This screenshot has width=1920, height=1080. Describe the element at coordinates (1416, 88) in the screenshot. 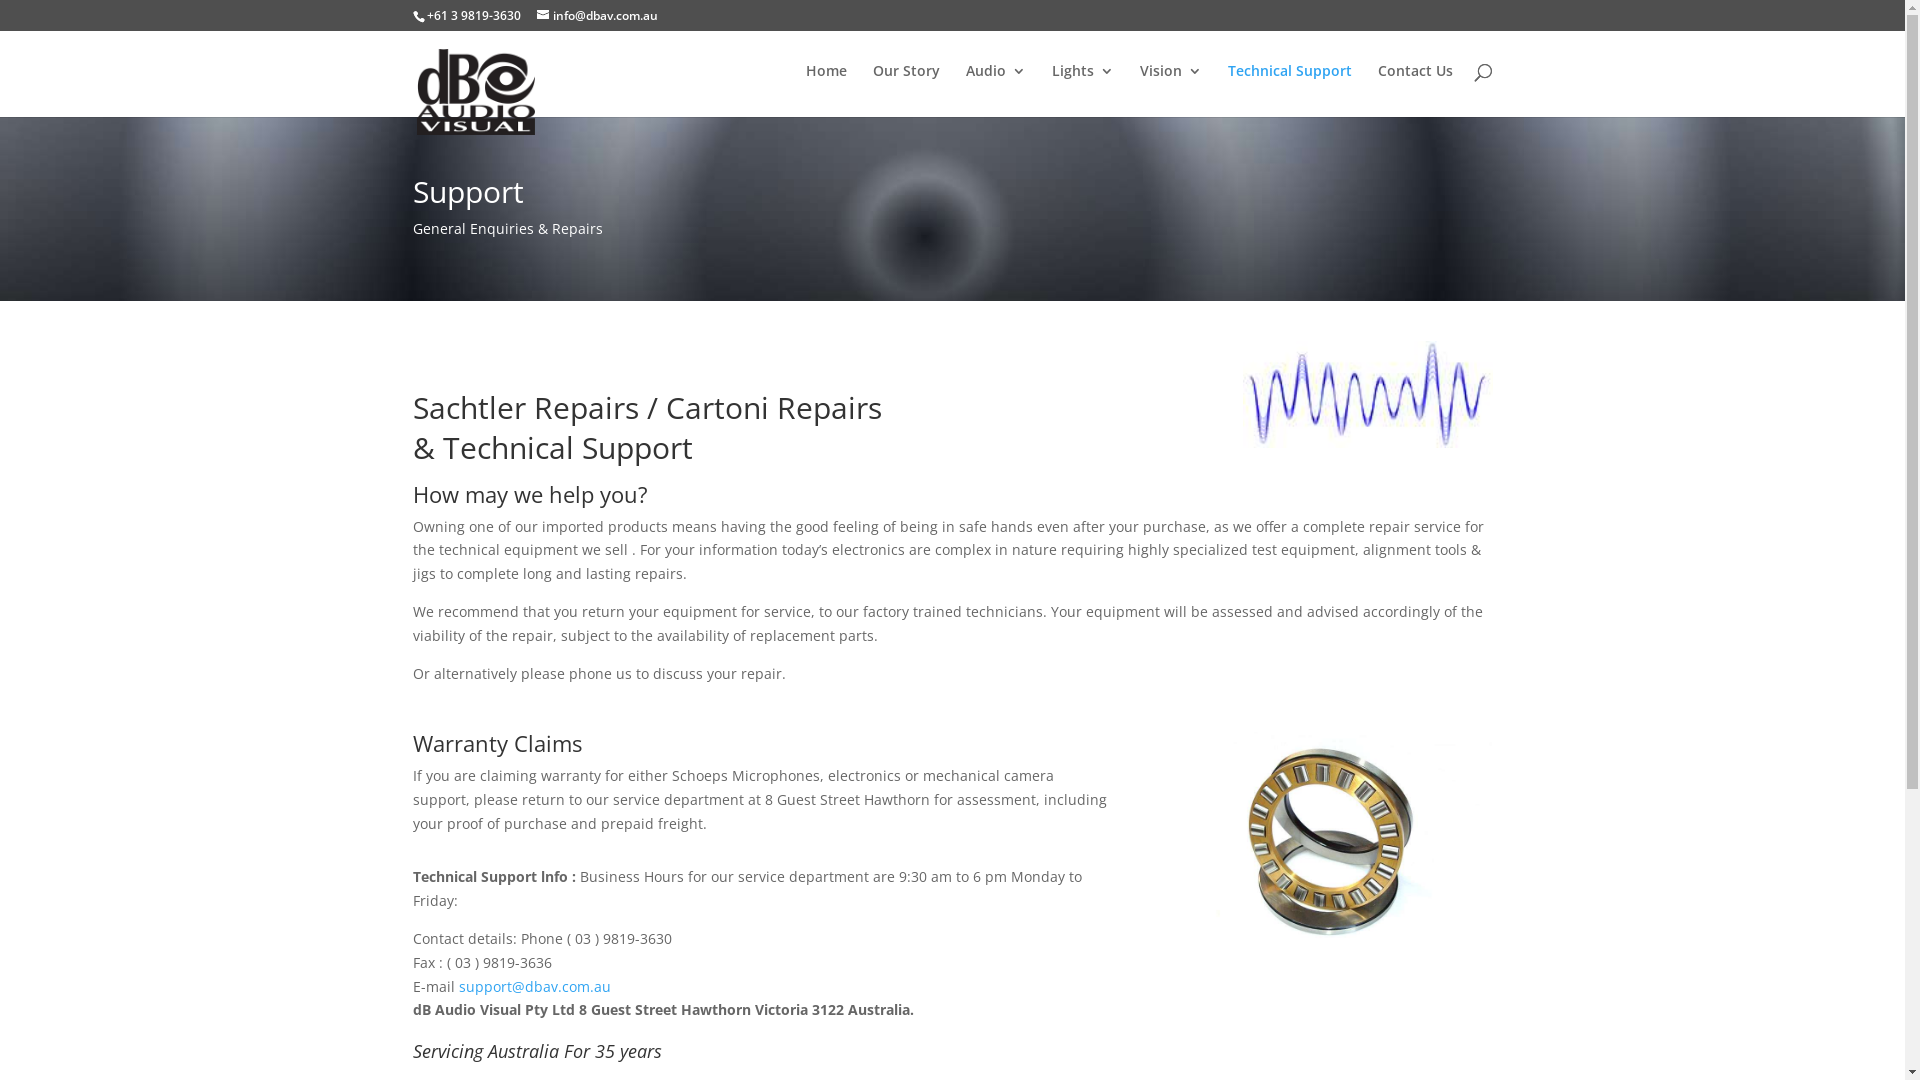

I see `Contact Us` at that location.